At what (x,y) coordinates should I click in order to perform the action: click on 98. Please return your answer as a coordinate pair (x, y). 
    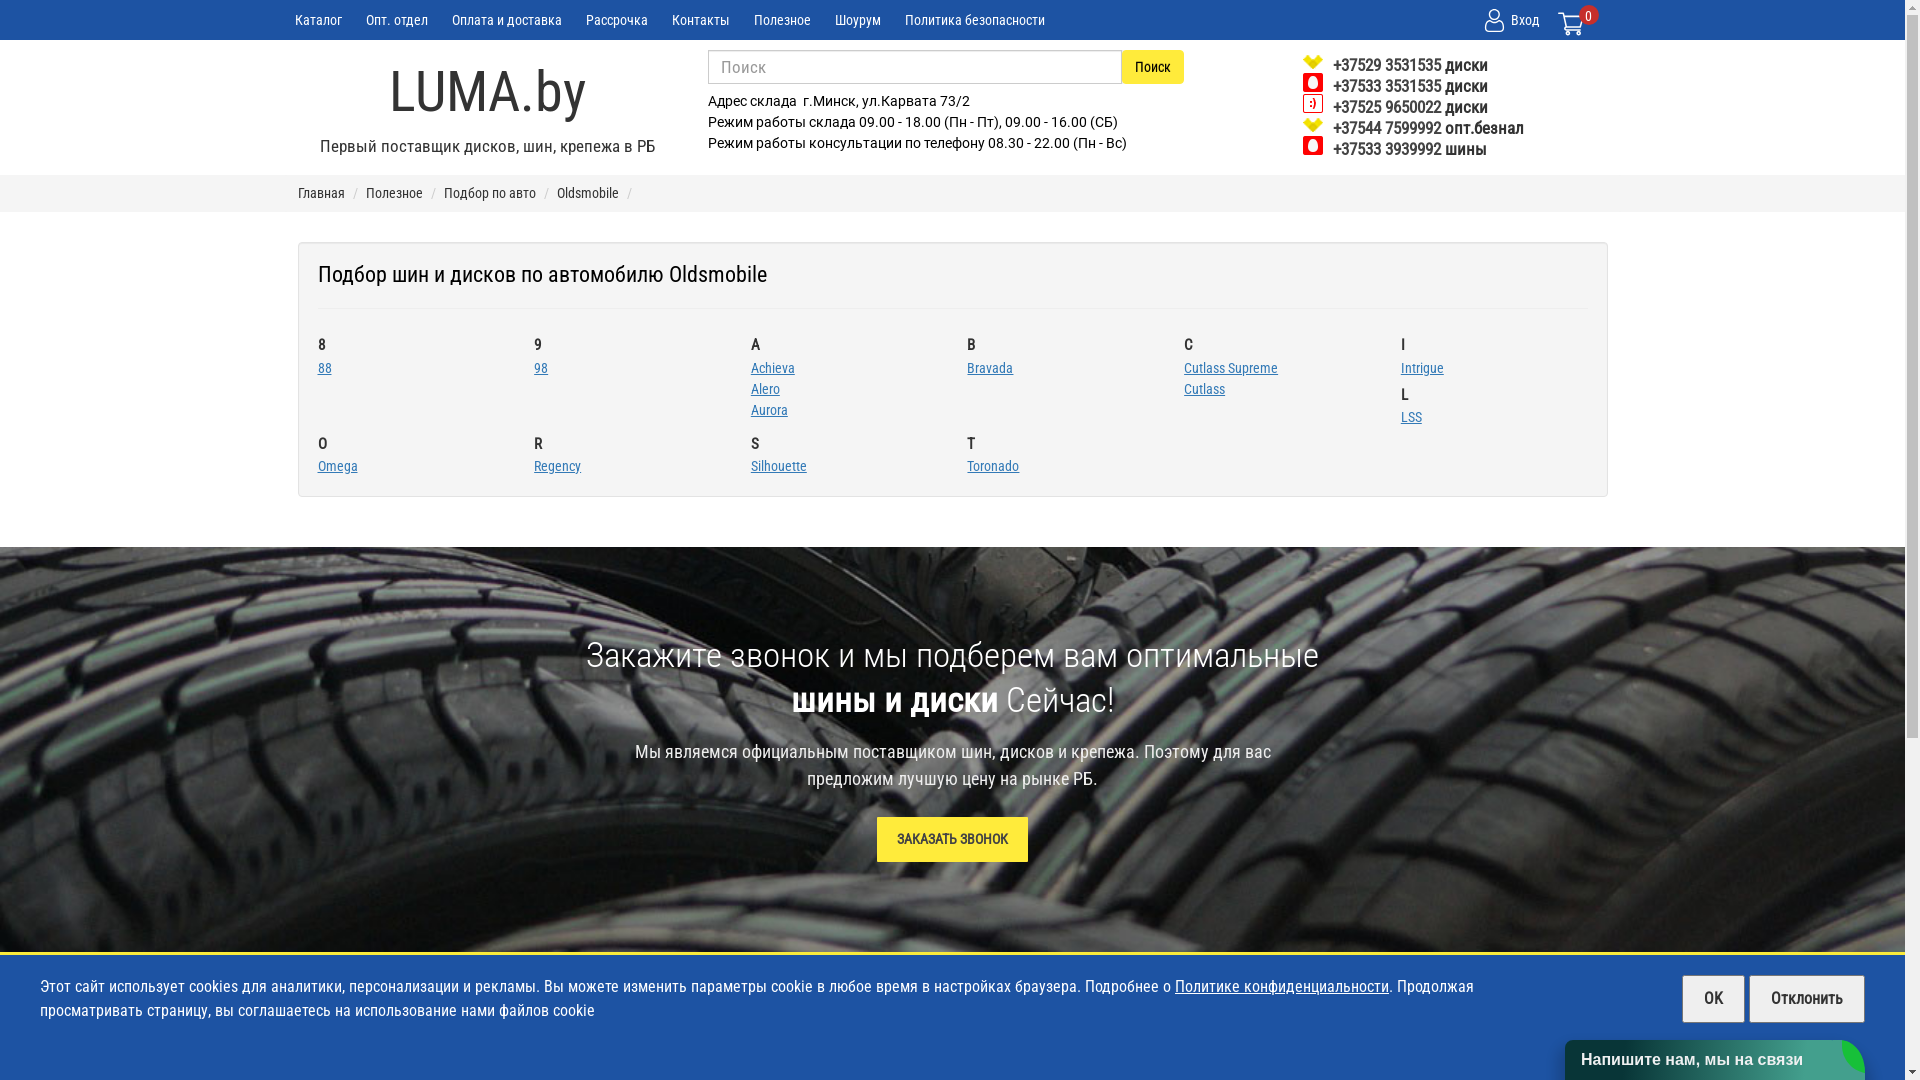
    Looking at the image, I should click on (541, 368).